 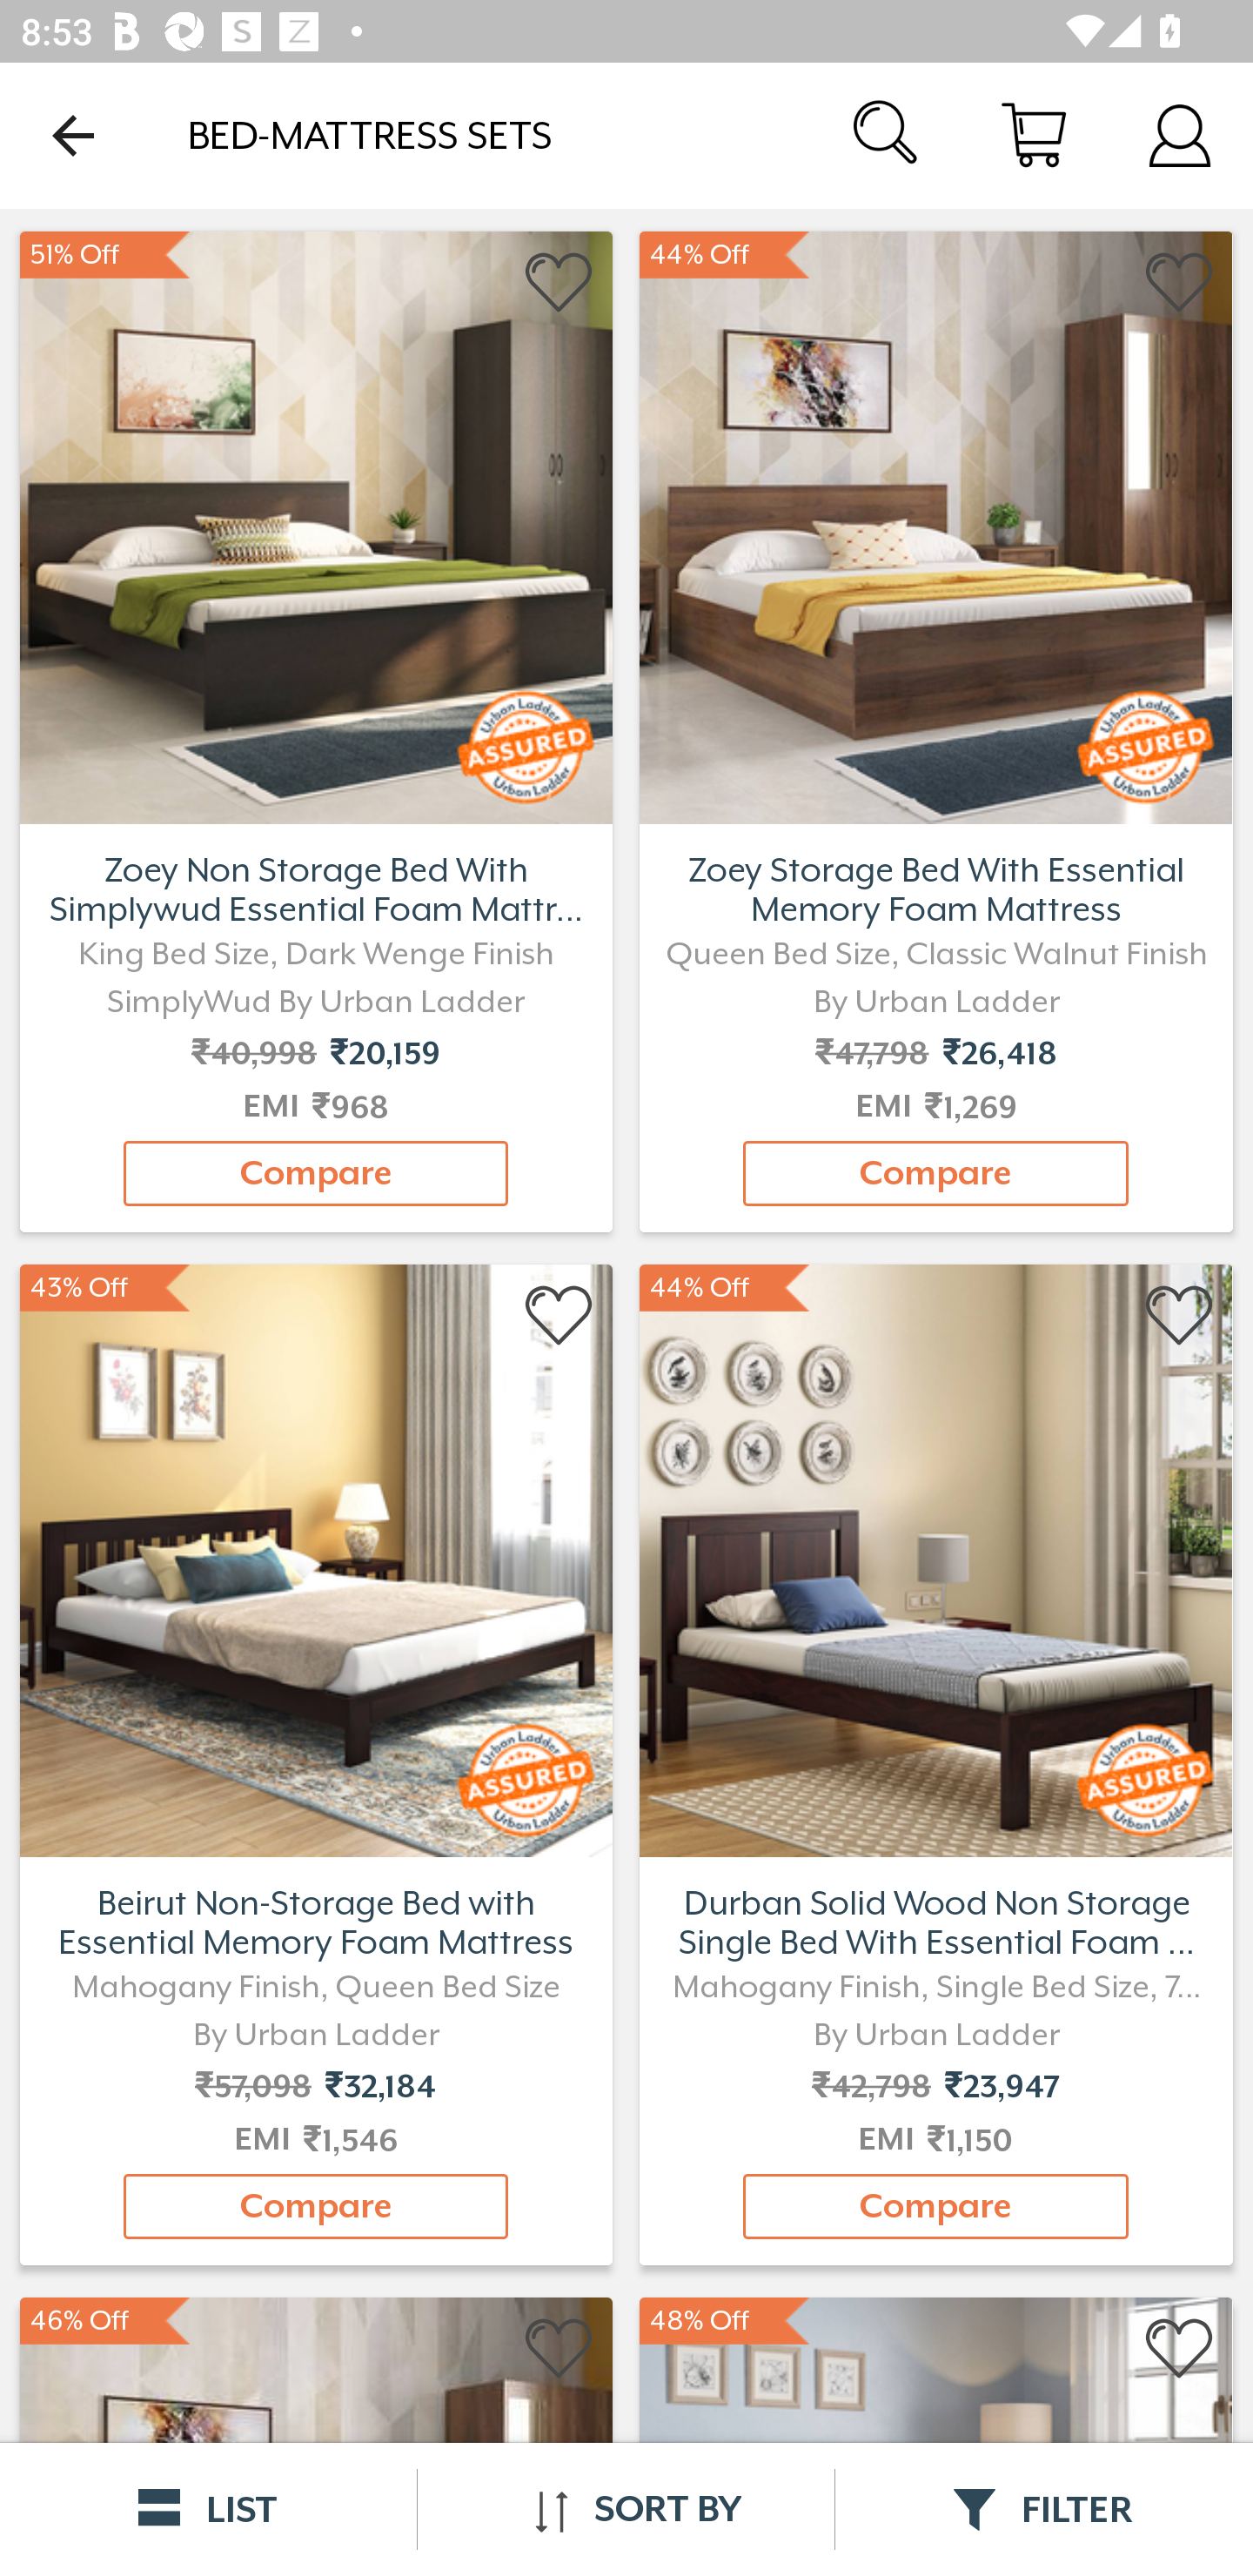 I want to click on Compare, so click(x=935, y=2206).